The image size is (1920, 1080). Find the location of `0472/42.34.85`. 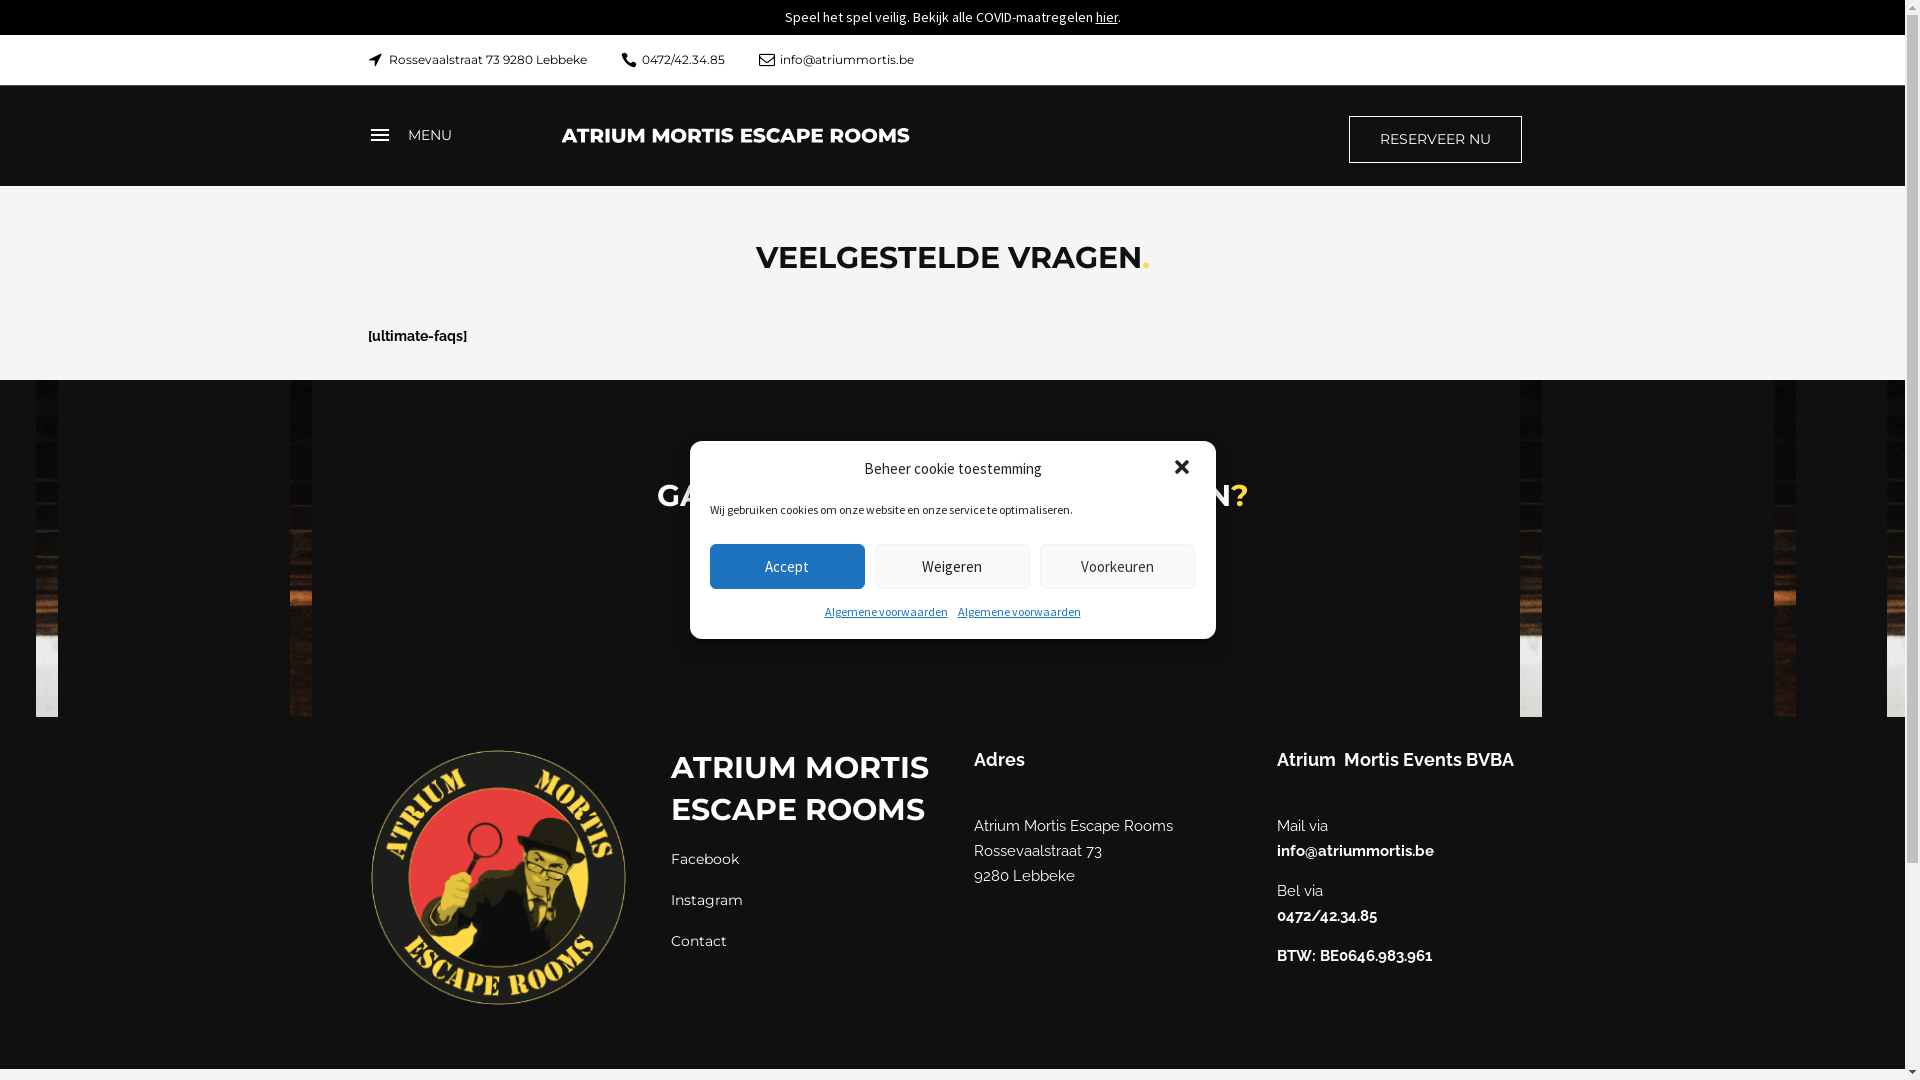

0472/42.34.85 is located at coordinates (684, 60).